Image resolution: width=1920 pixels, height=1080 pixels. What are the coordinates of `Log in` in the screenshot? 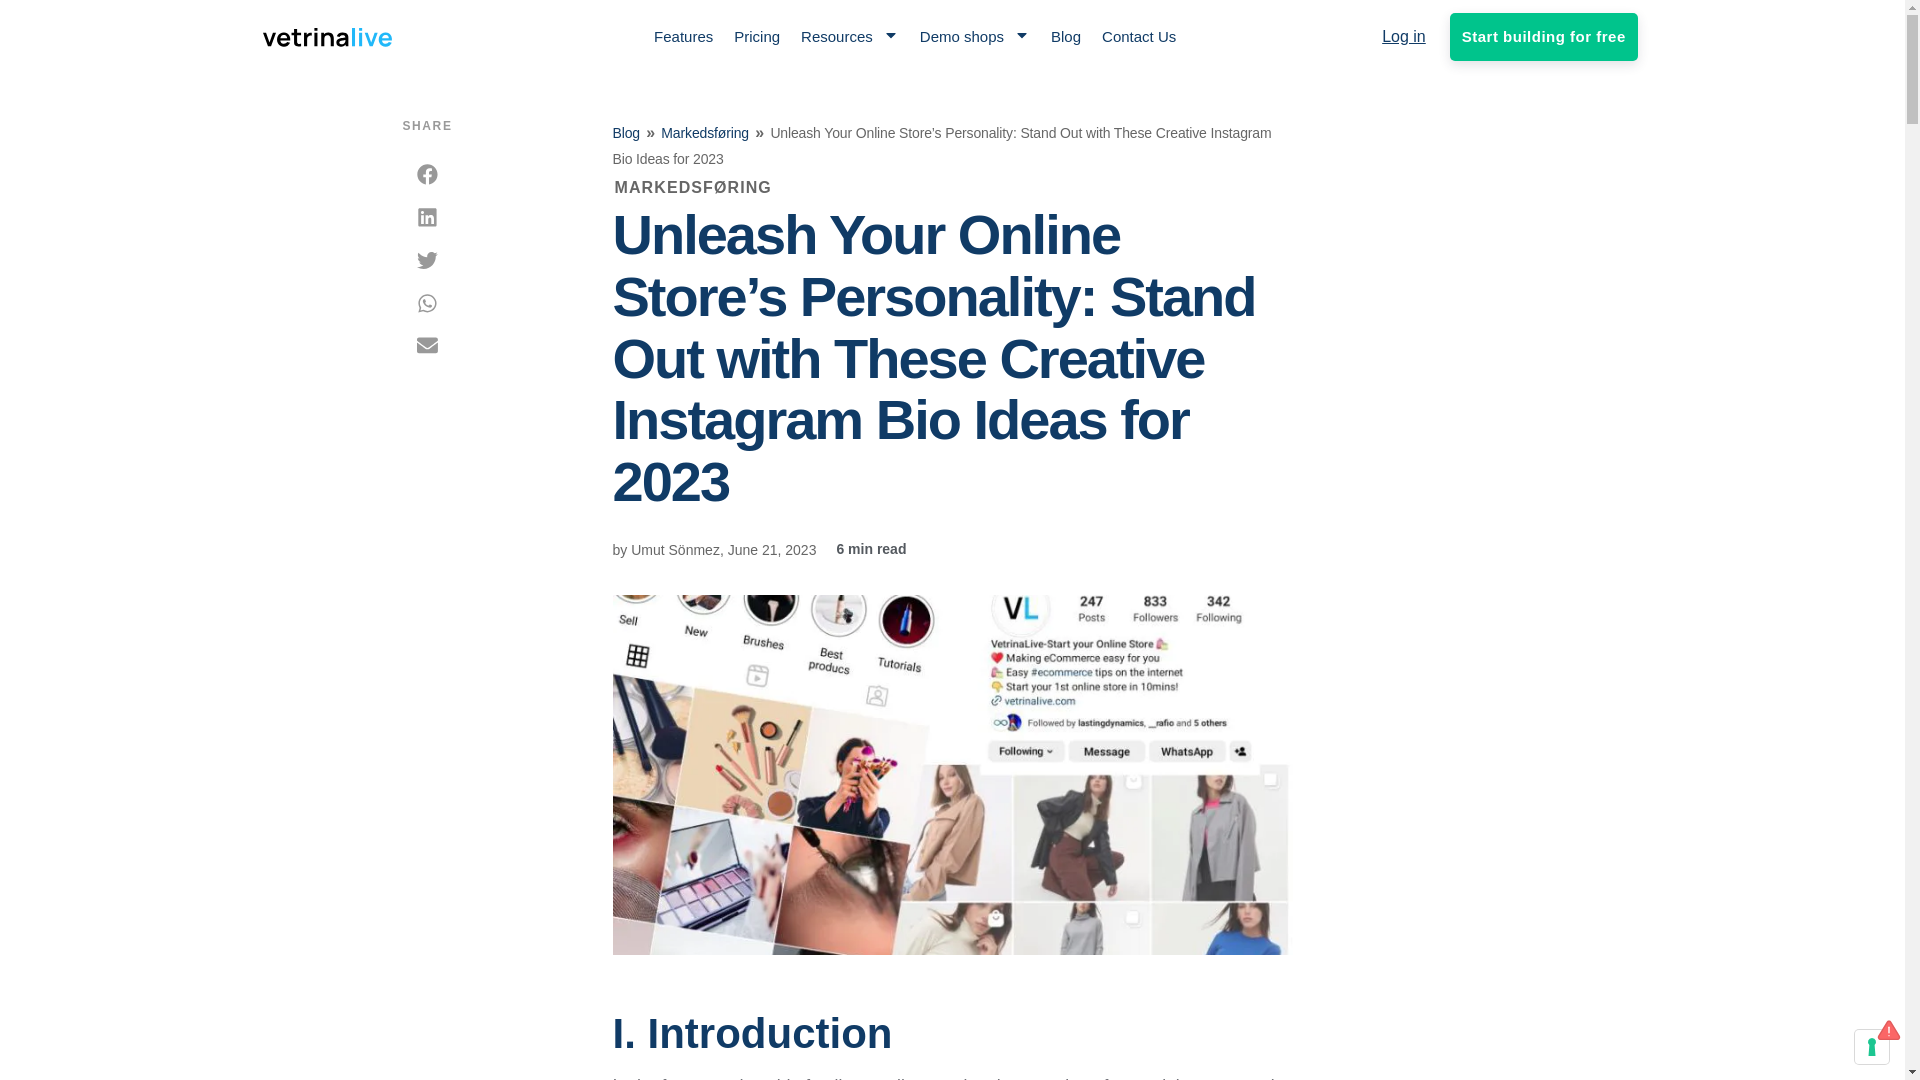 It's located at (1404, 36).